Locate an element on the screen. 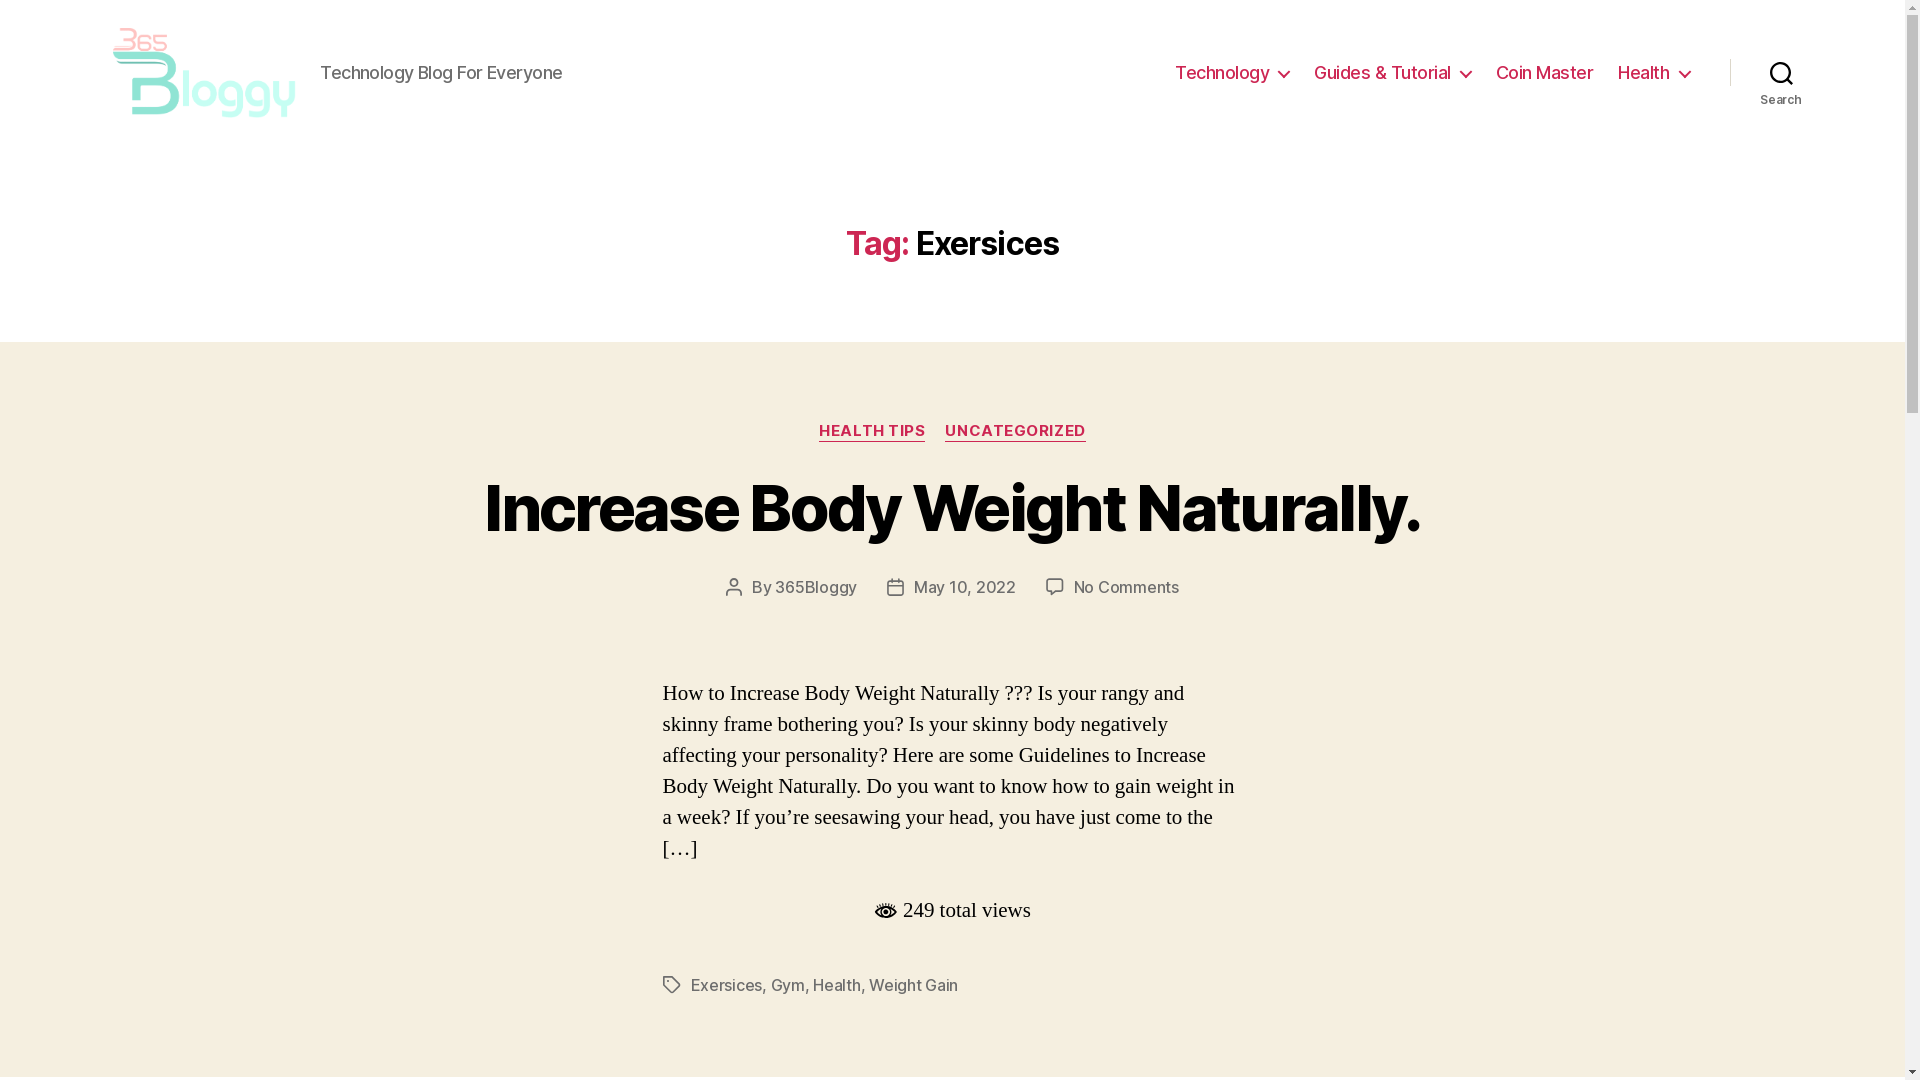  Health is located at coordinates (836, 985).